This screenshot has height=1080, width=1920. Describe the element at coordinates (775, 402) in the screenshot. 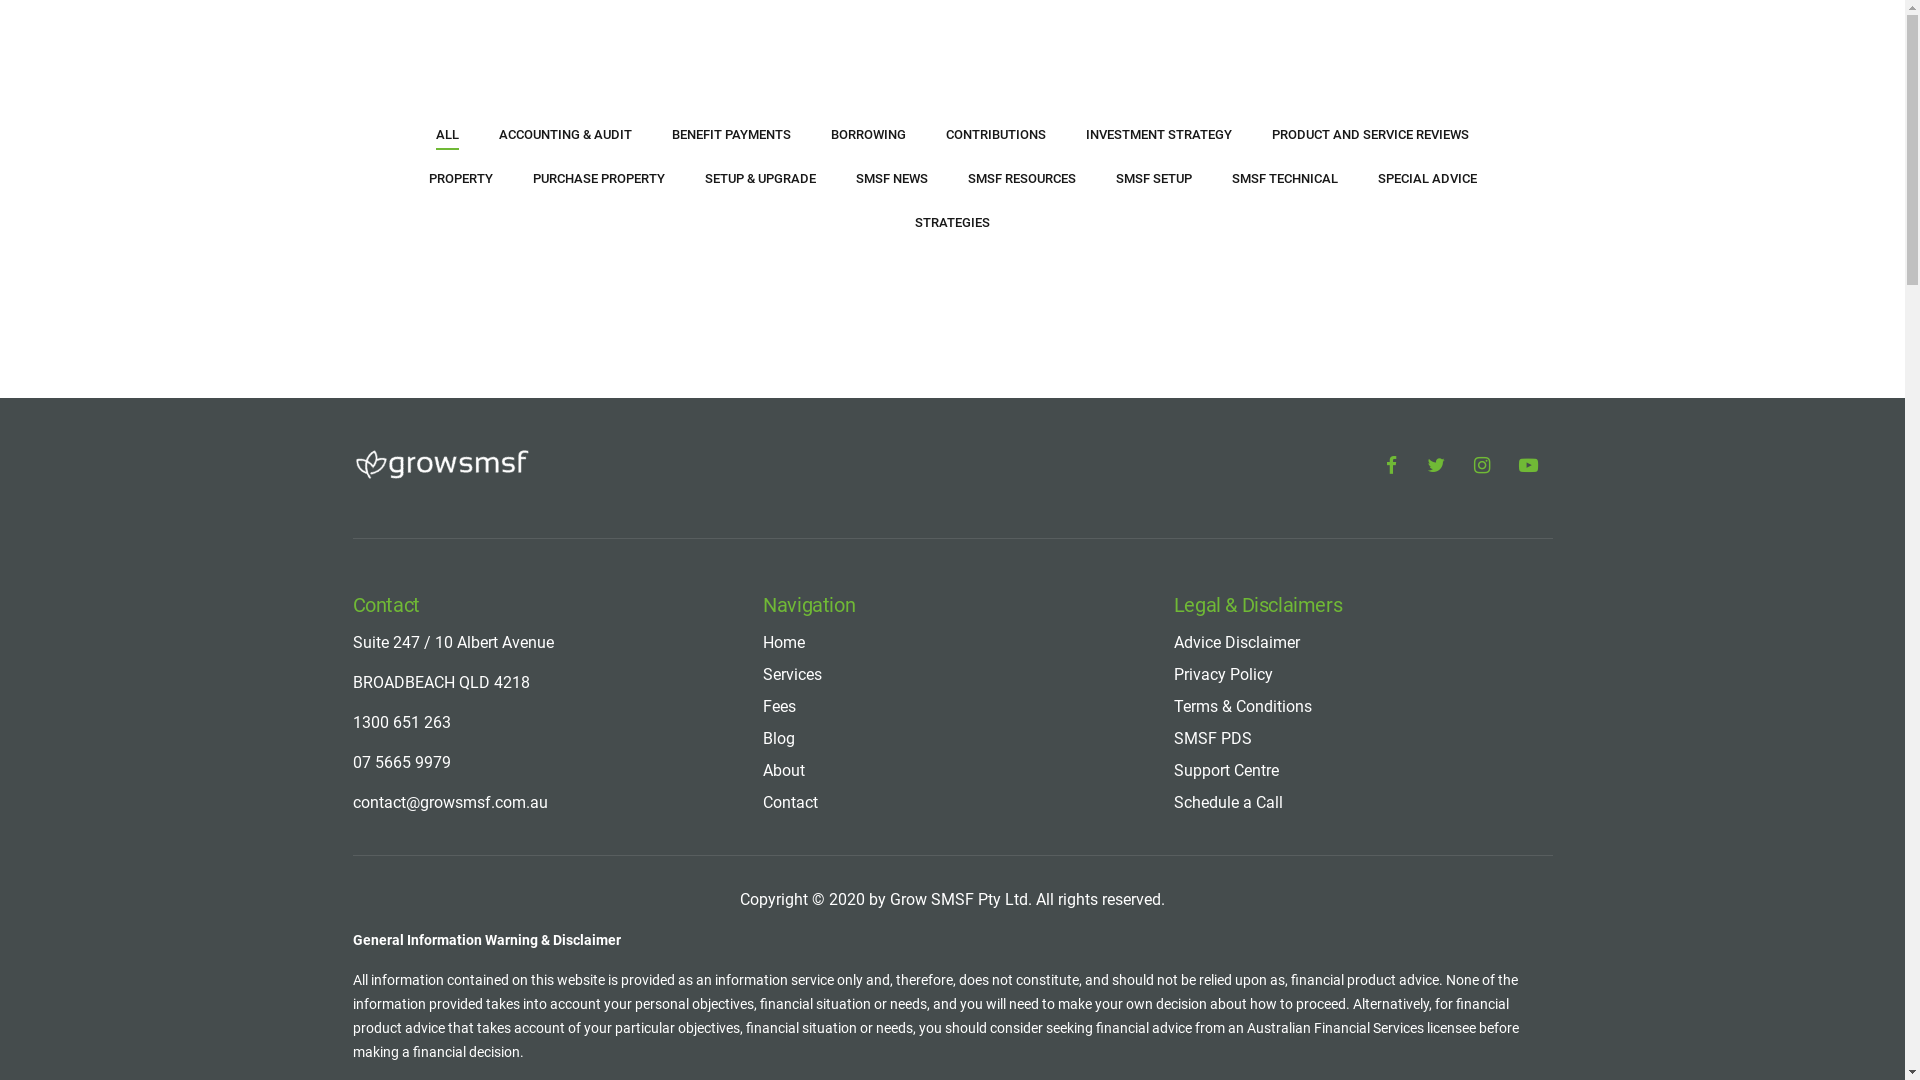

I see `Fees` at that location.